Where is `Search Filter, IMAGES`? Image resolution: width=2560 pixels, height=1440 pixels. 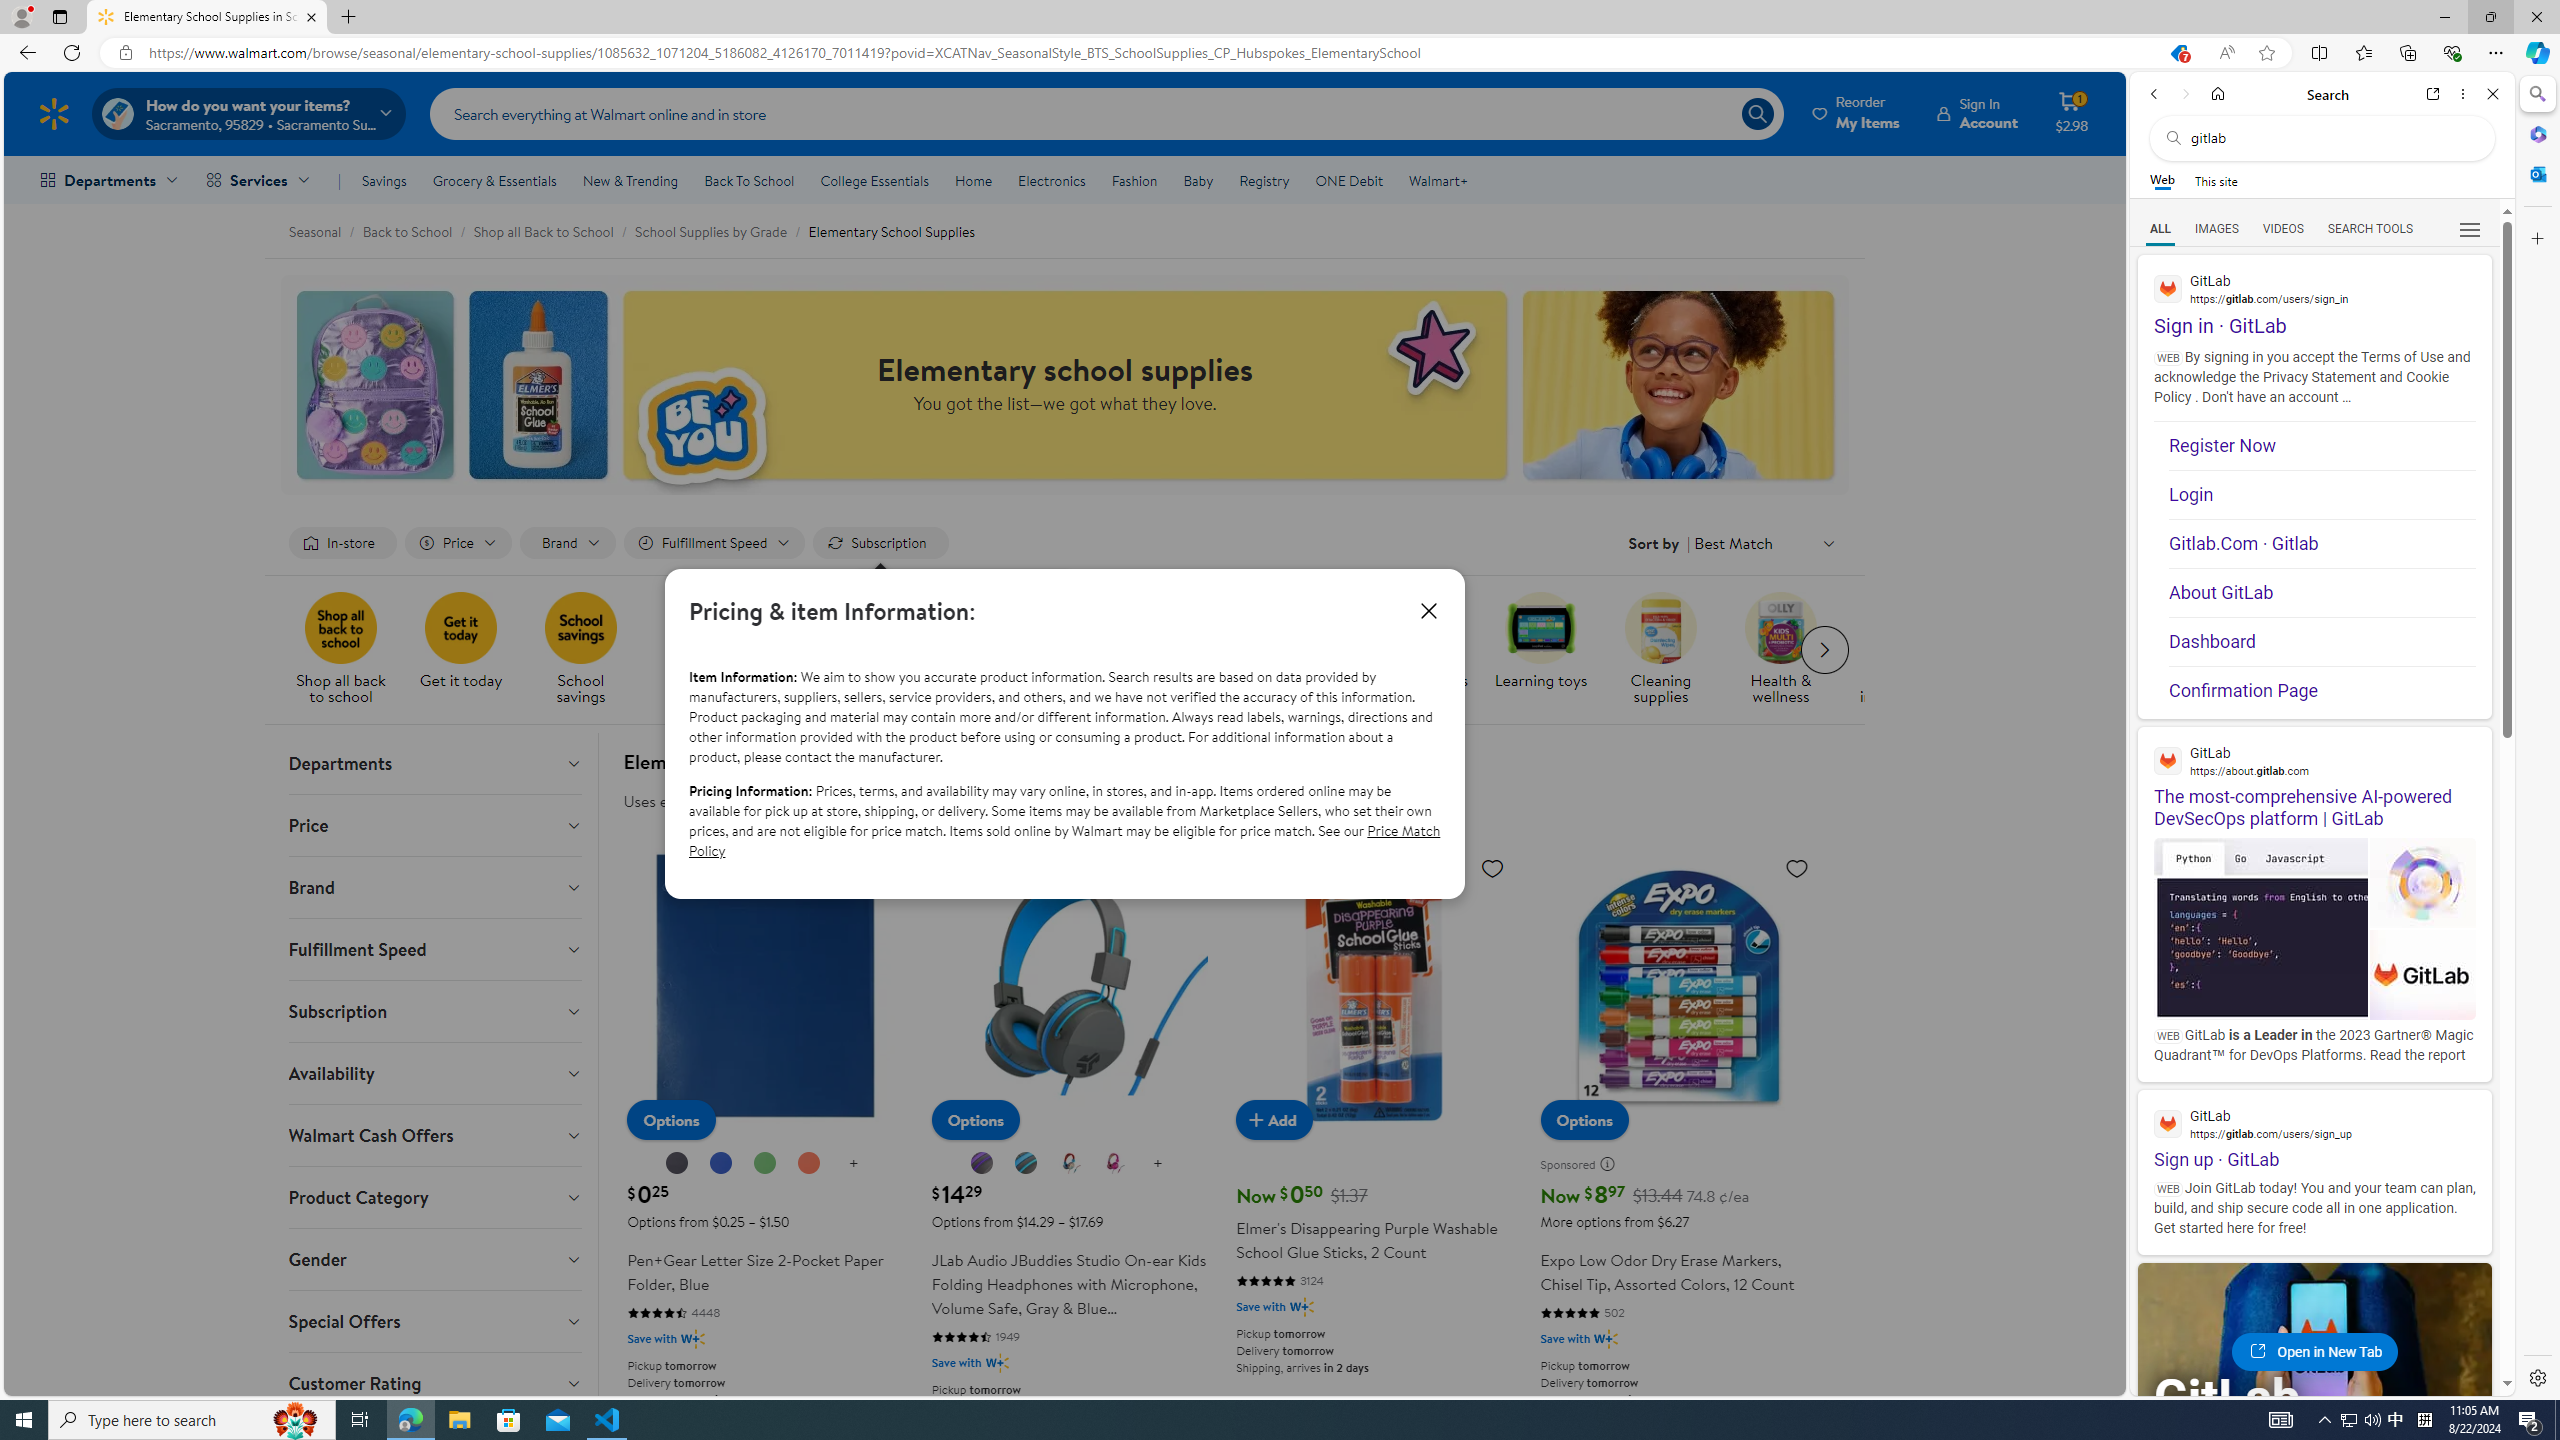 Search Filter, IMAGES is located at coordinates (2216, 228).